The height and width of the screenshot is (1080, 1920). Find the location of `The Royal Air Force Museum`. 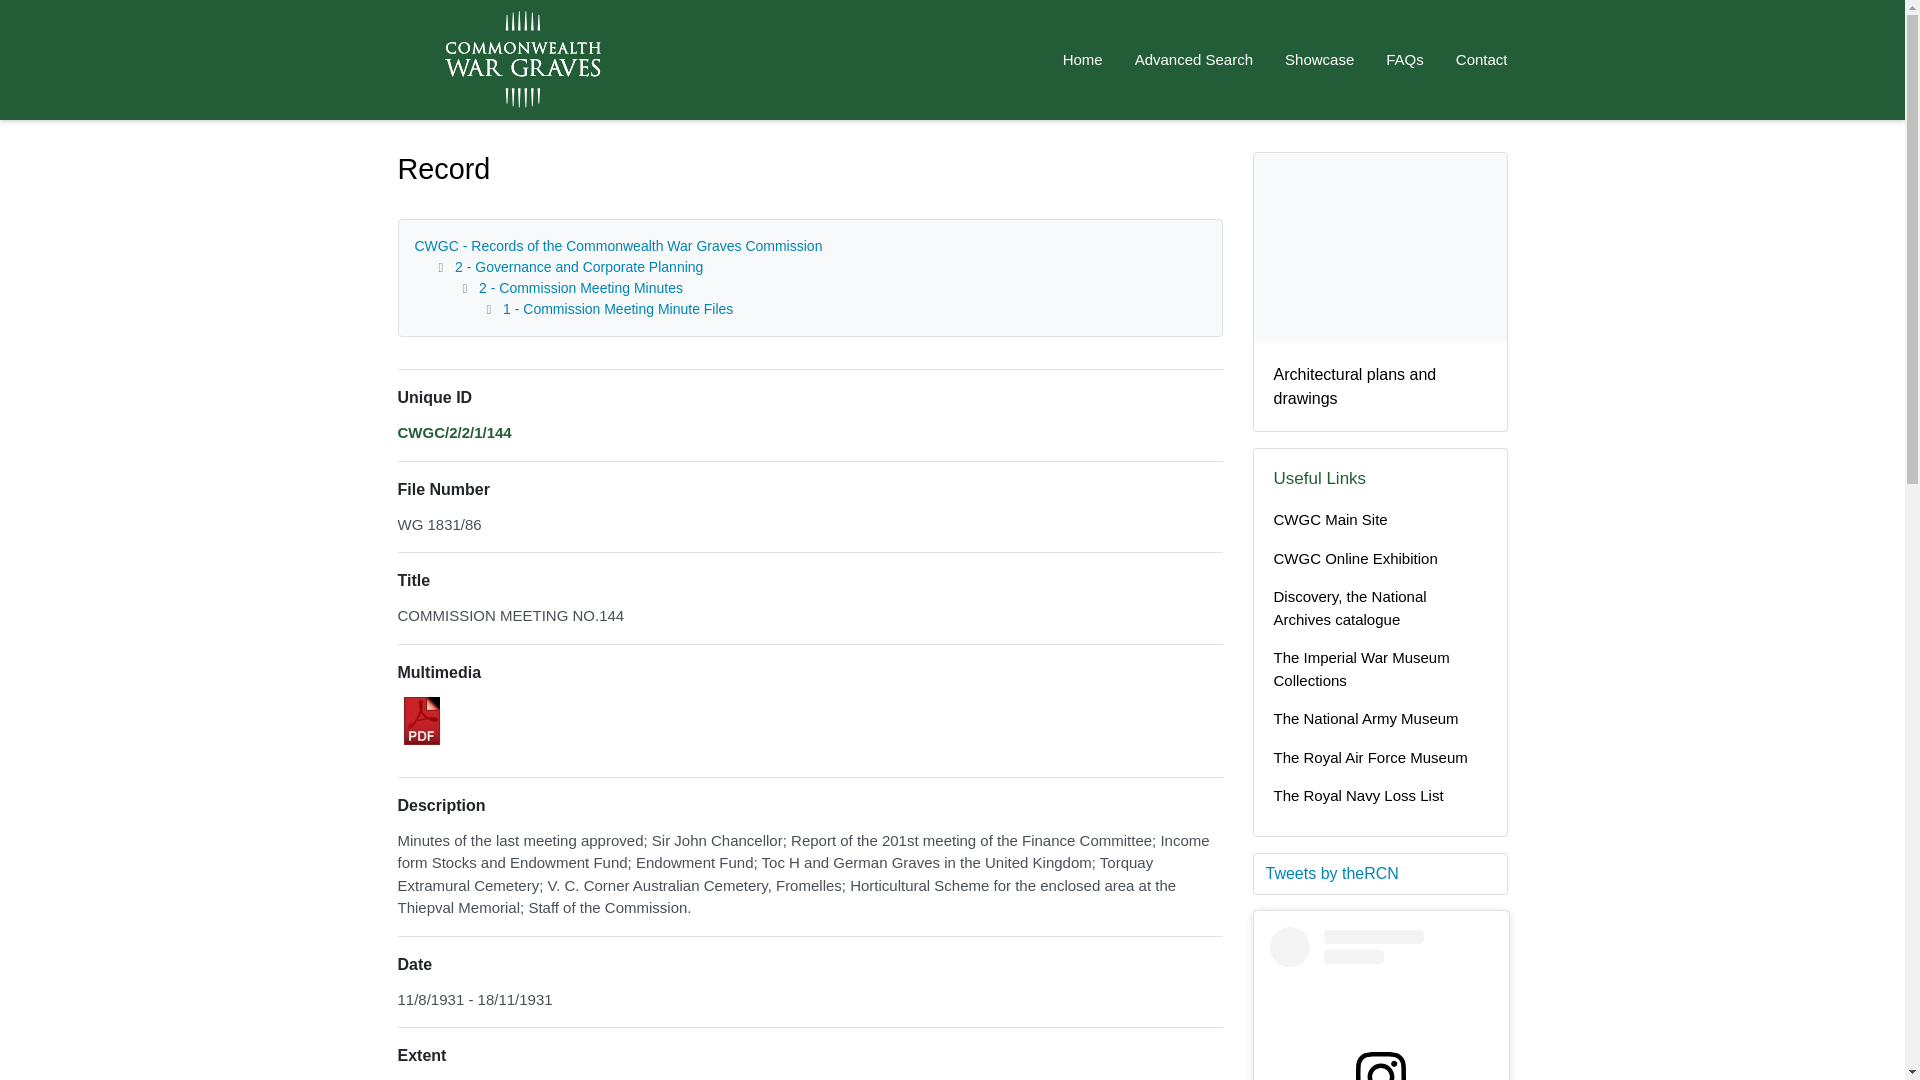

The Royal Air Force Museum is located at coordinates (1380, 758).